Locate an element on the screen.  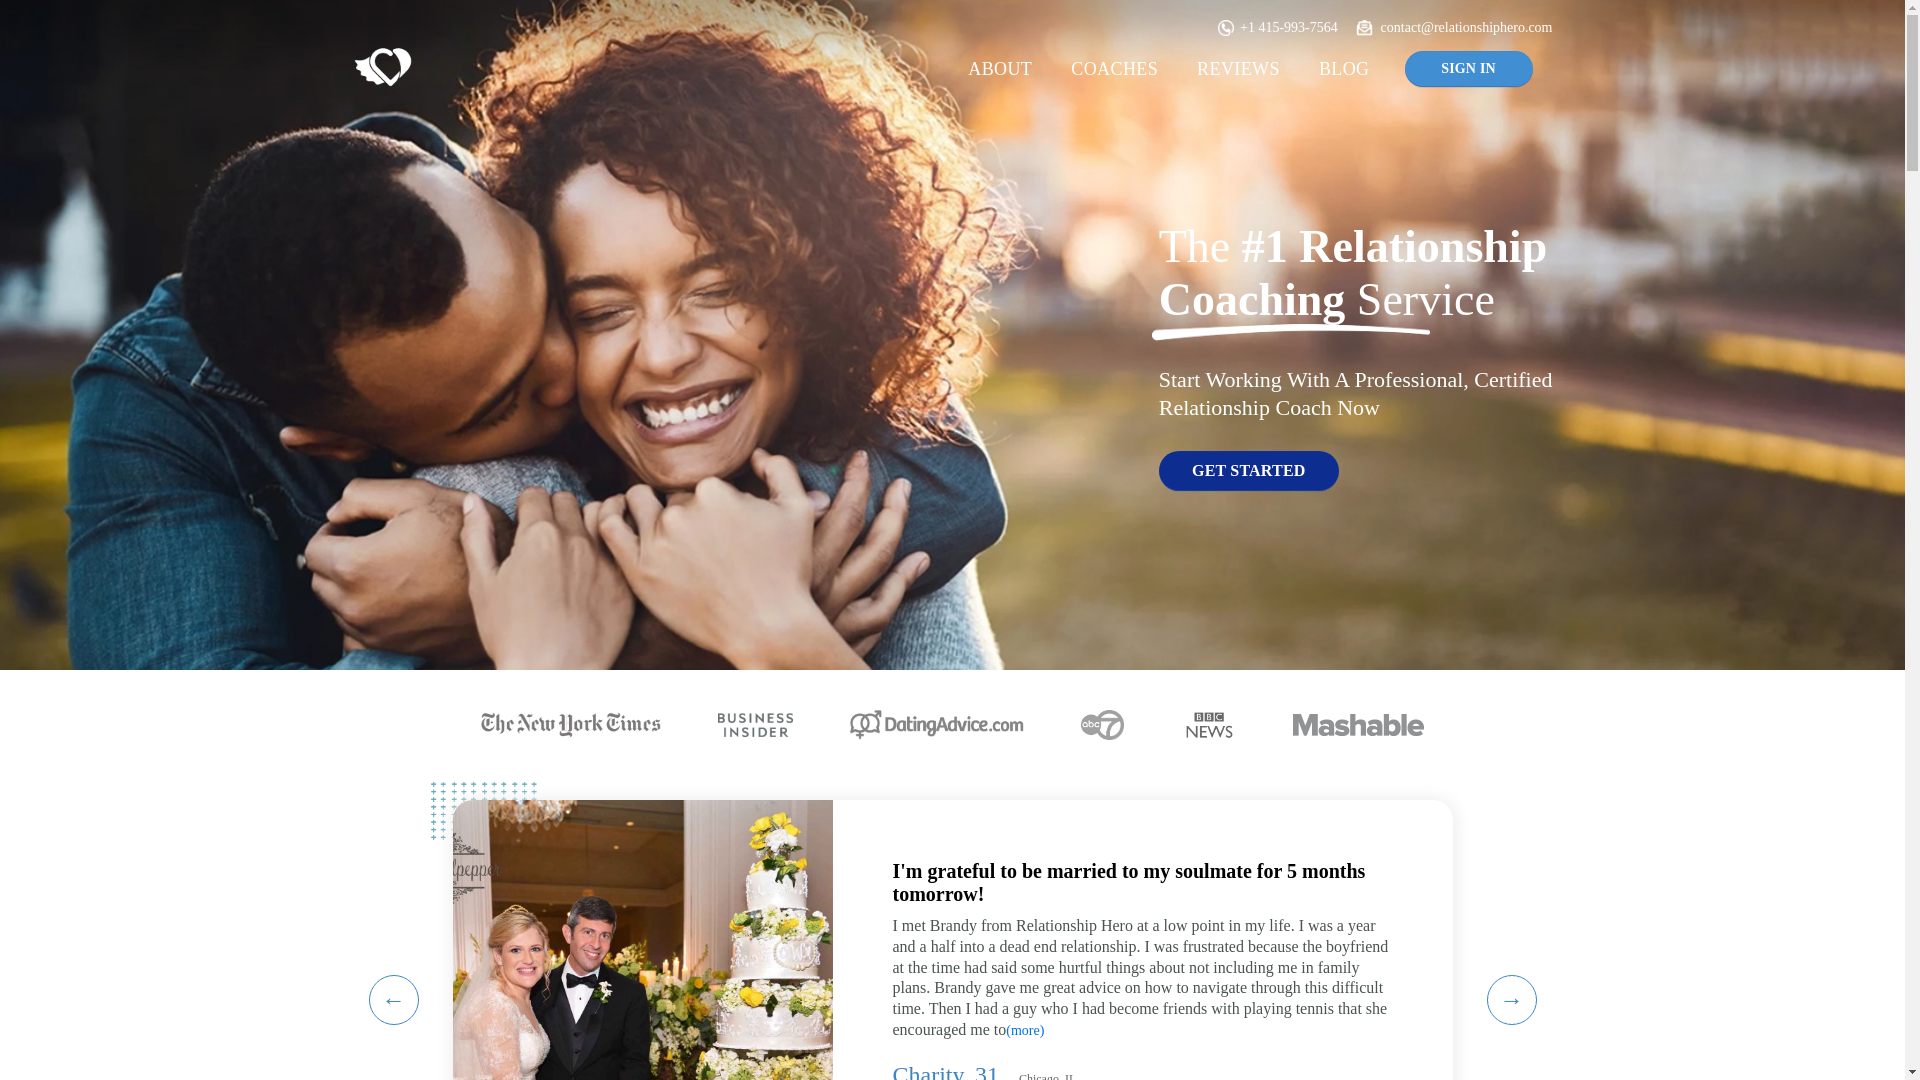
GET STARTED is located at coordinates (1248, 471).